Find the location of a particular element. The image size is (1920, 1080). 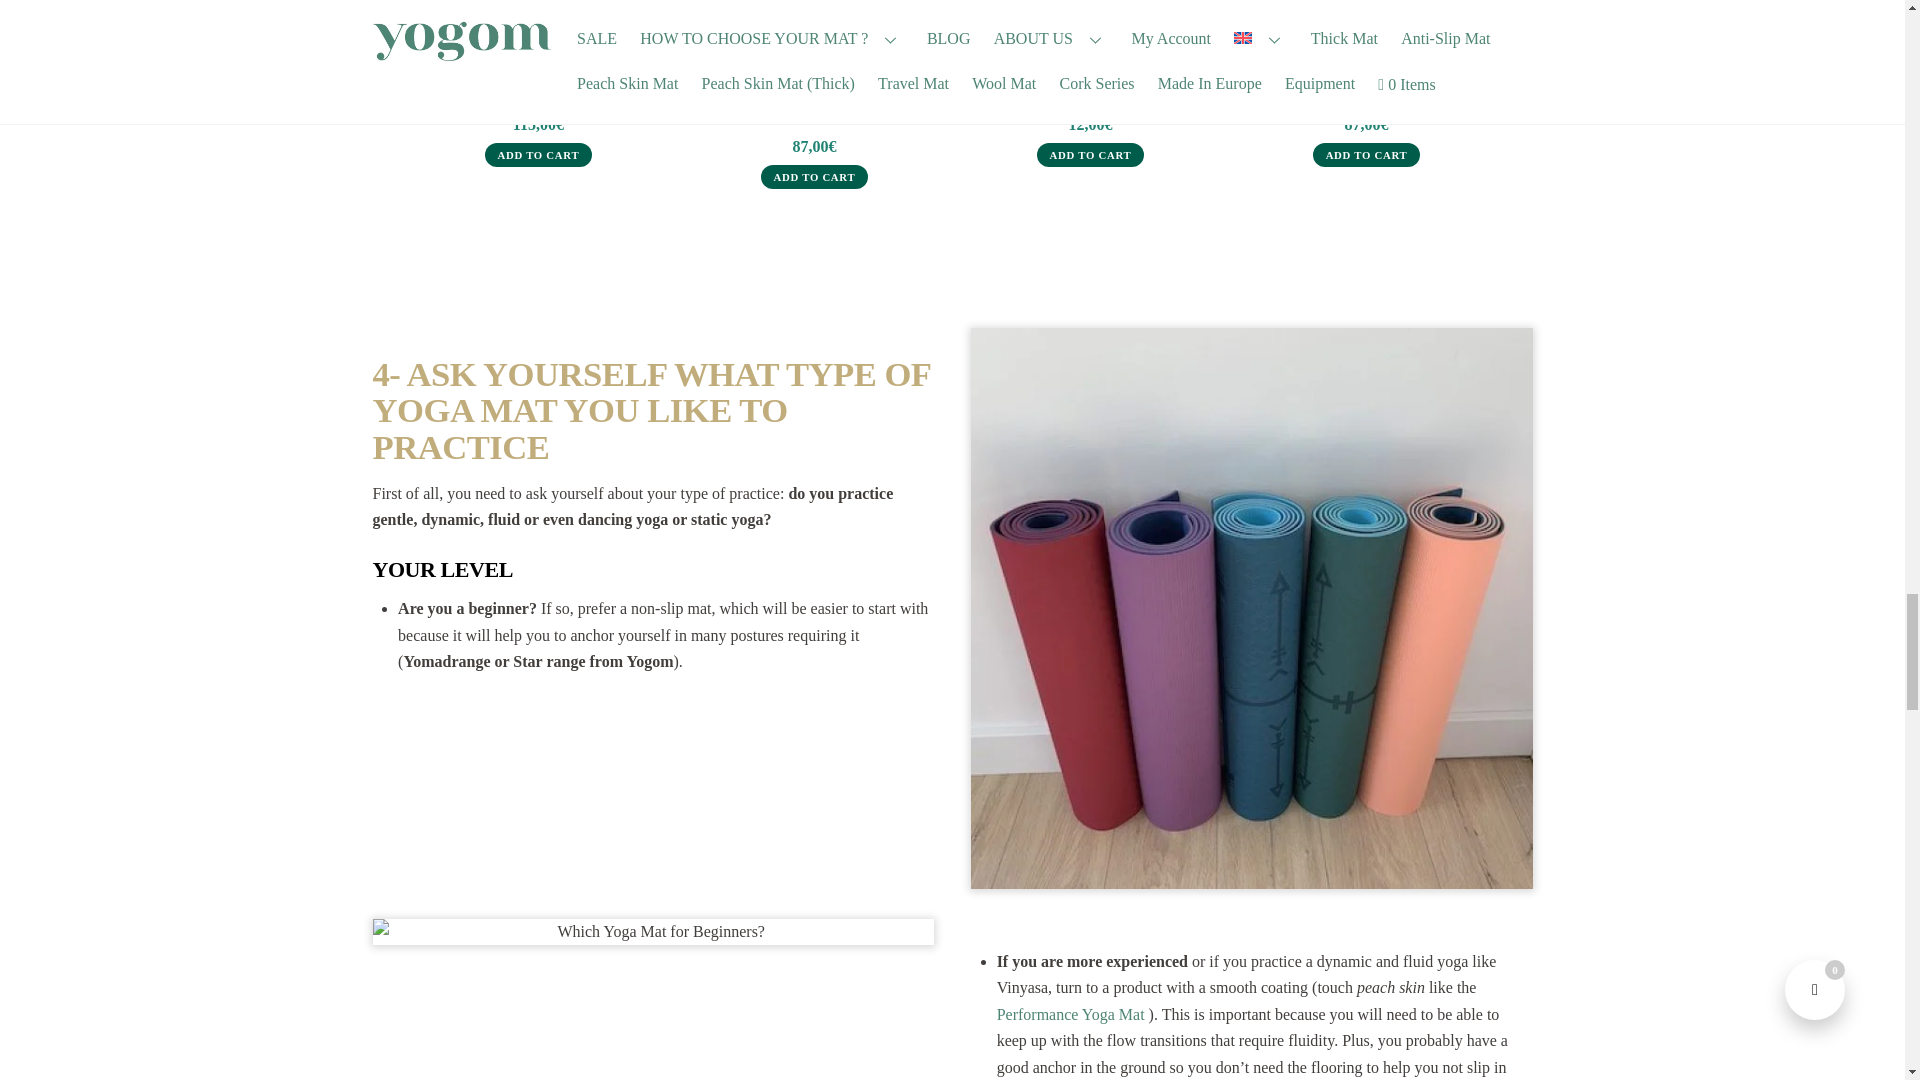

Yoga Mat Performance Samadhi honey Yogom is located at coordinates (814, 36).